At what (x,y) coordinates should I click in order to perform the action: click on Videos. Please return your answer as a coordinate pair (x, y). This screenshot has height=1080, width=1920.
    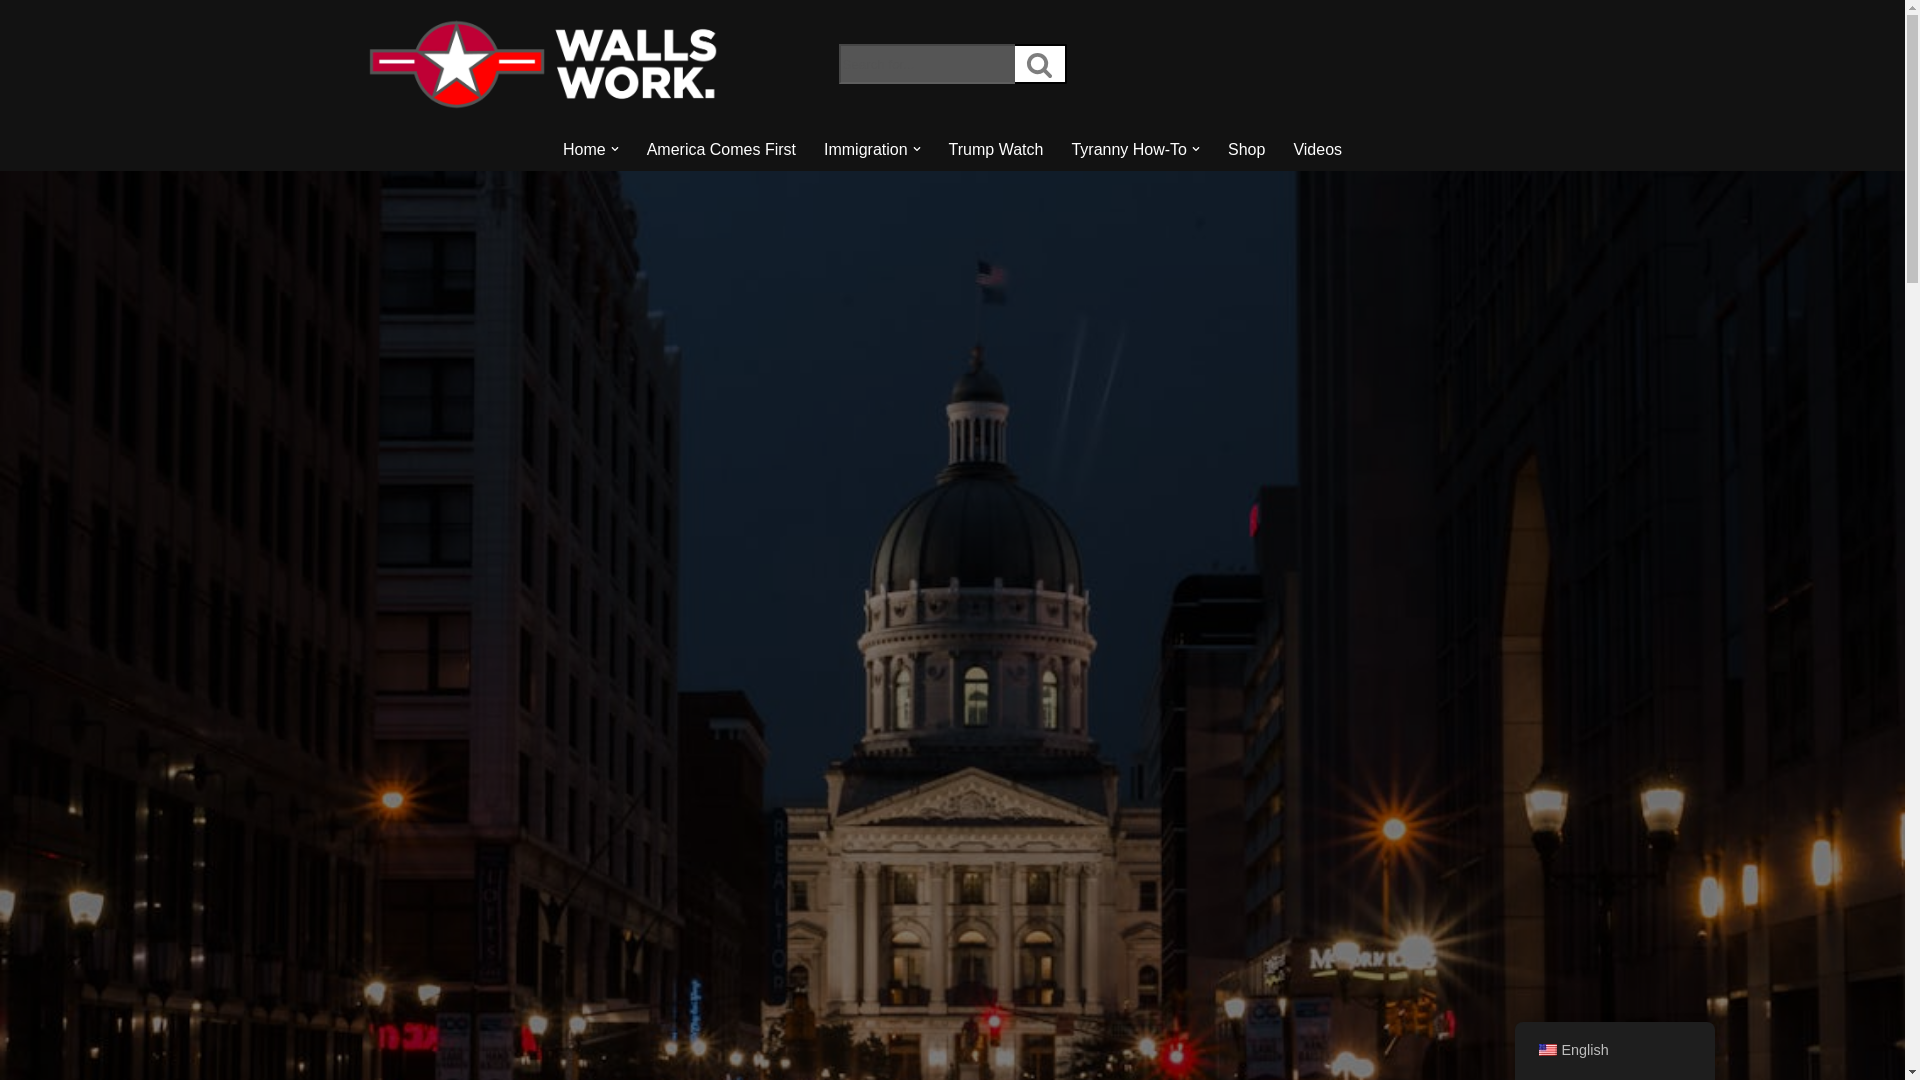
    Looking at the image, I should click on (1317, 150).